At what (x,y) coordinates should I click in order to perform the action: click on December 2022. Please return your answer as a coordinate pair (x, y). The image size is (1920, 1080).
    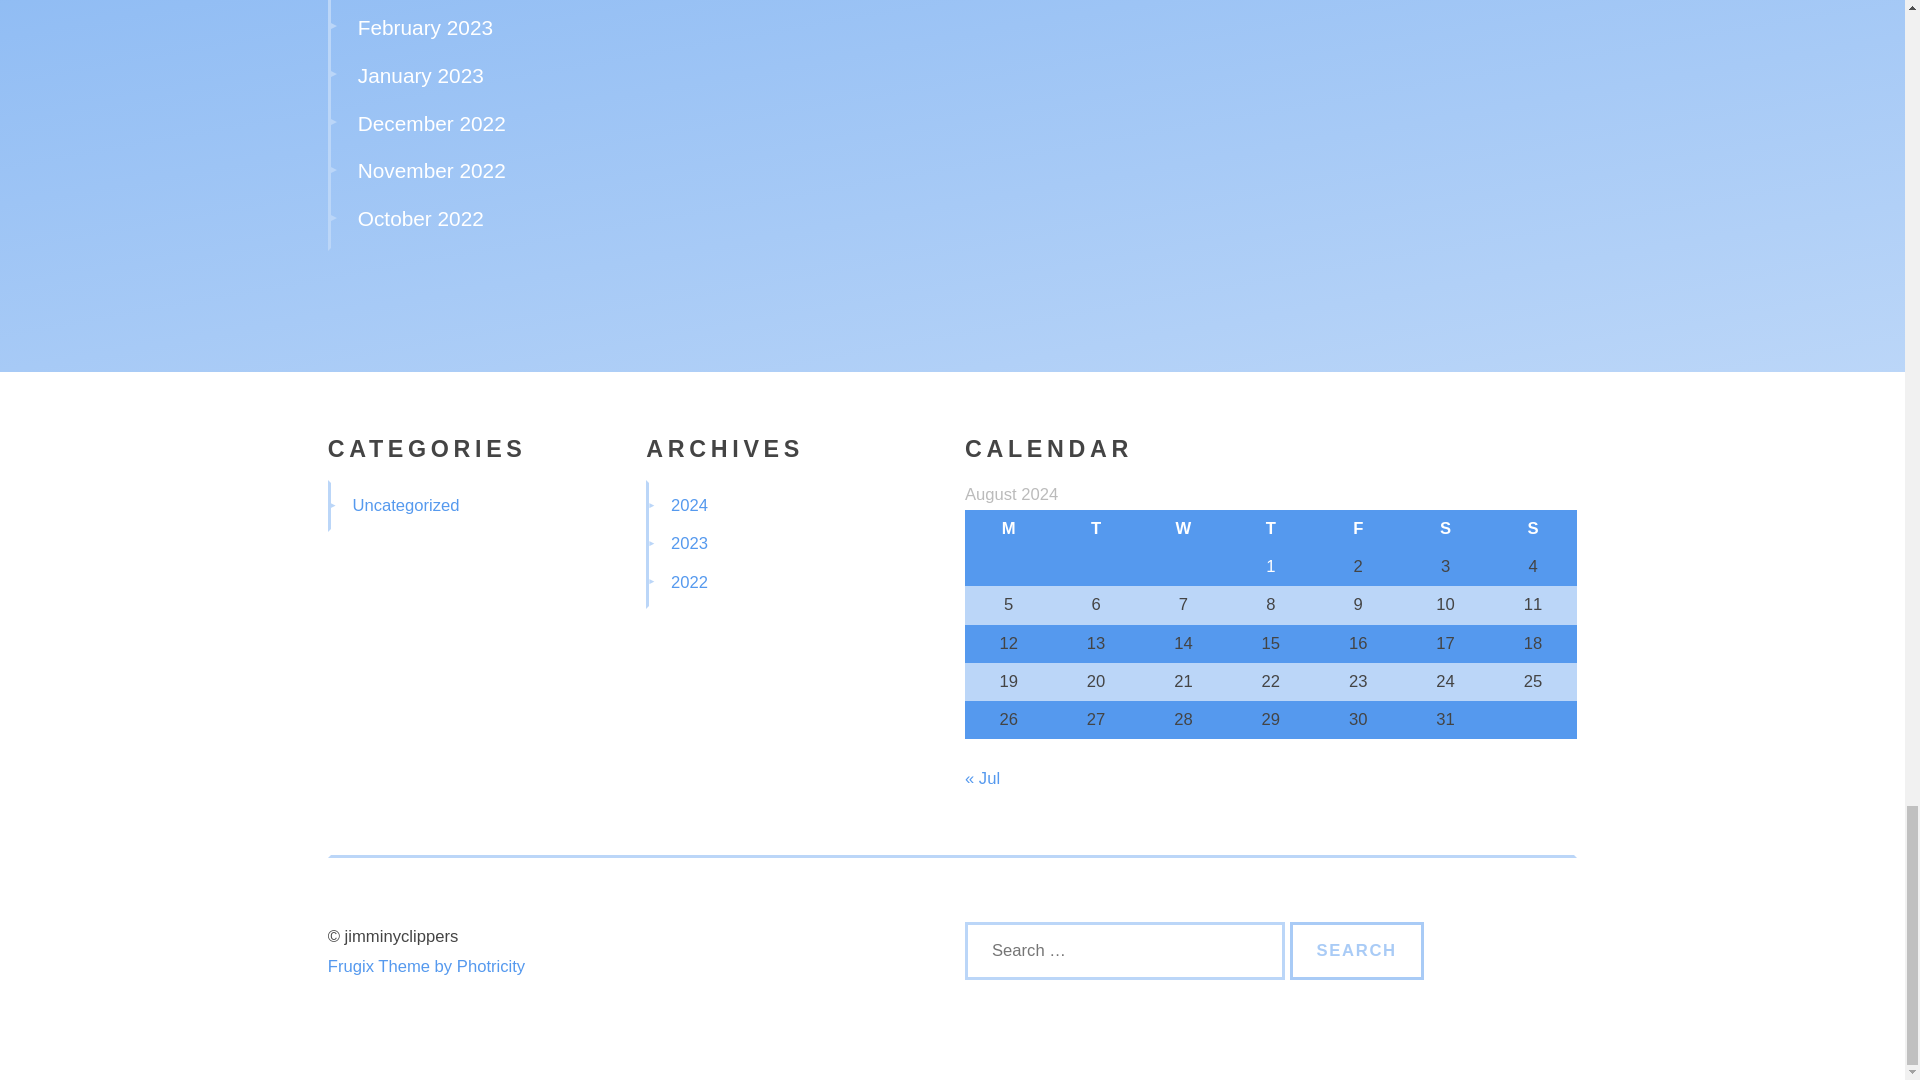
    Looking at the image, I should click on (432, 124).